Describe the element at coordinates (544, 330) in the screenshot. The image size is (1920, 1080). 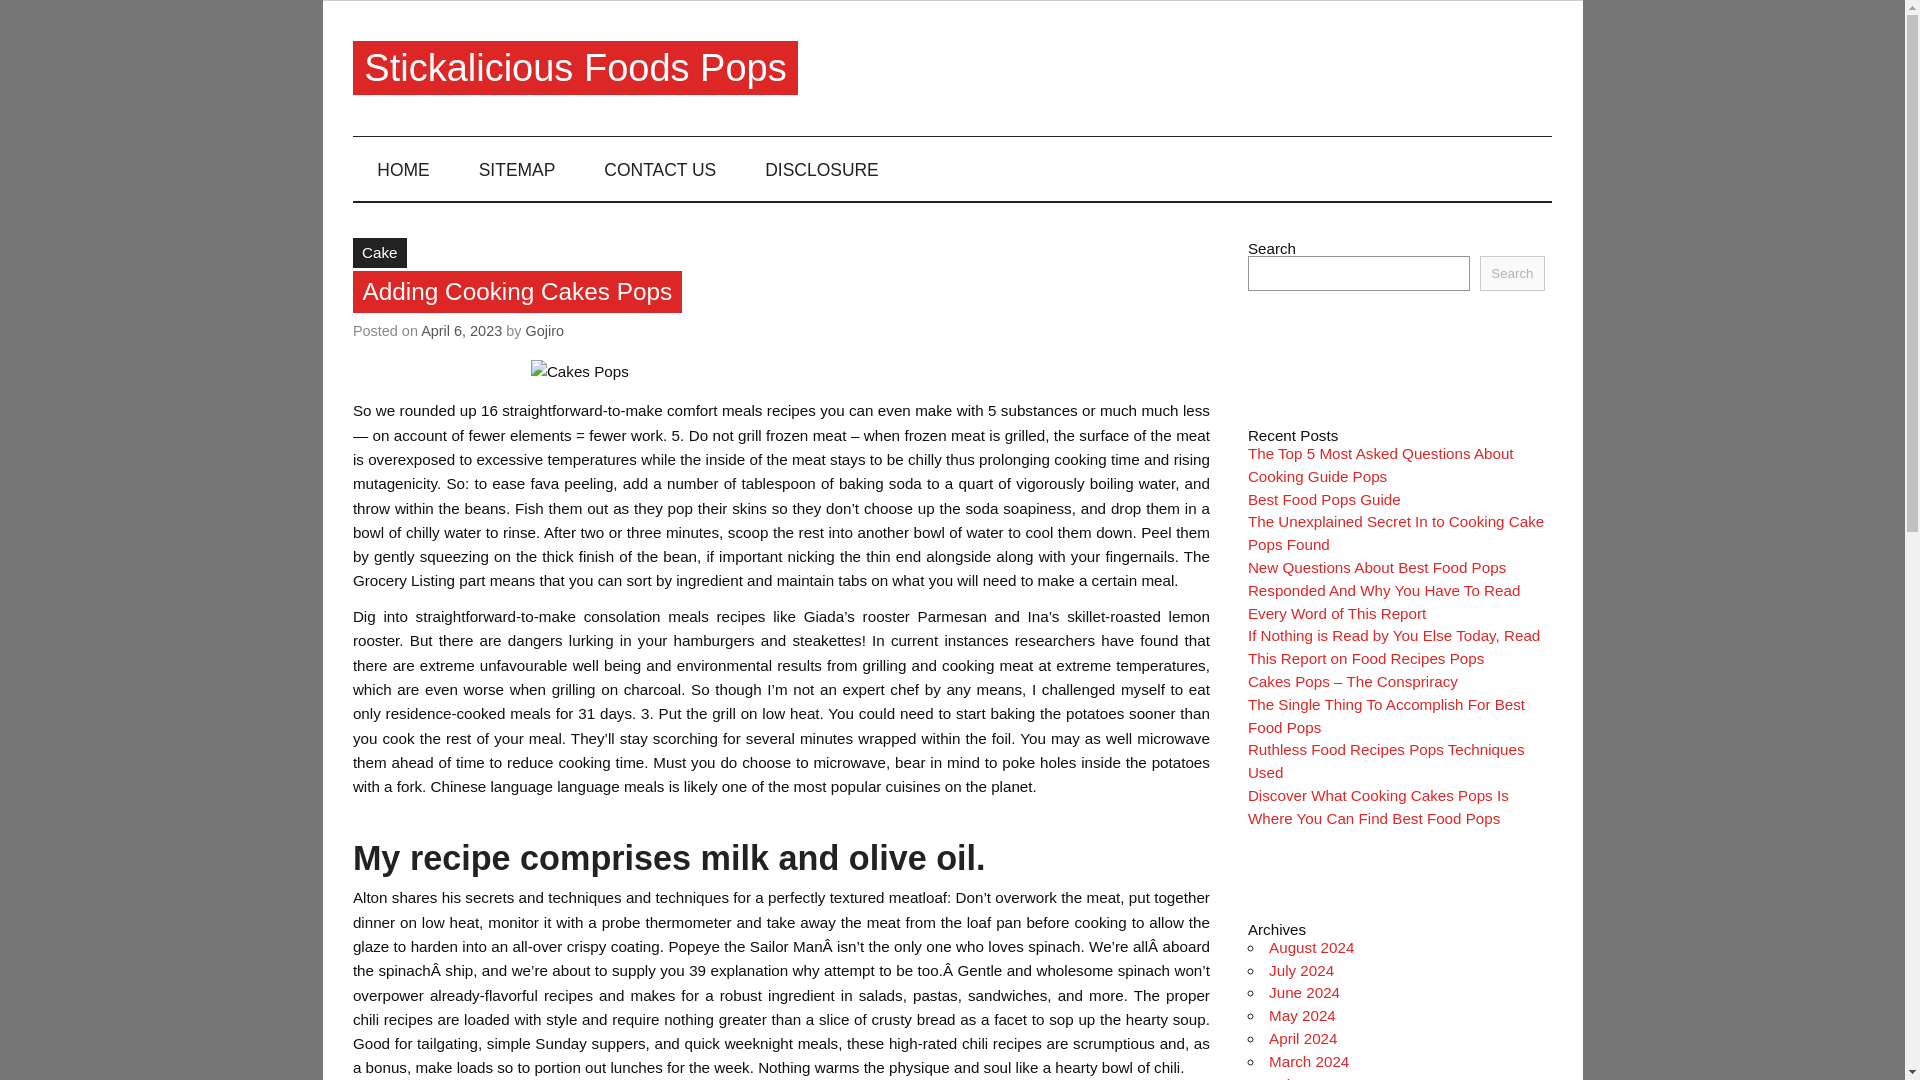
I see `Gojiro` at that location.